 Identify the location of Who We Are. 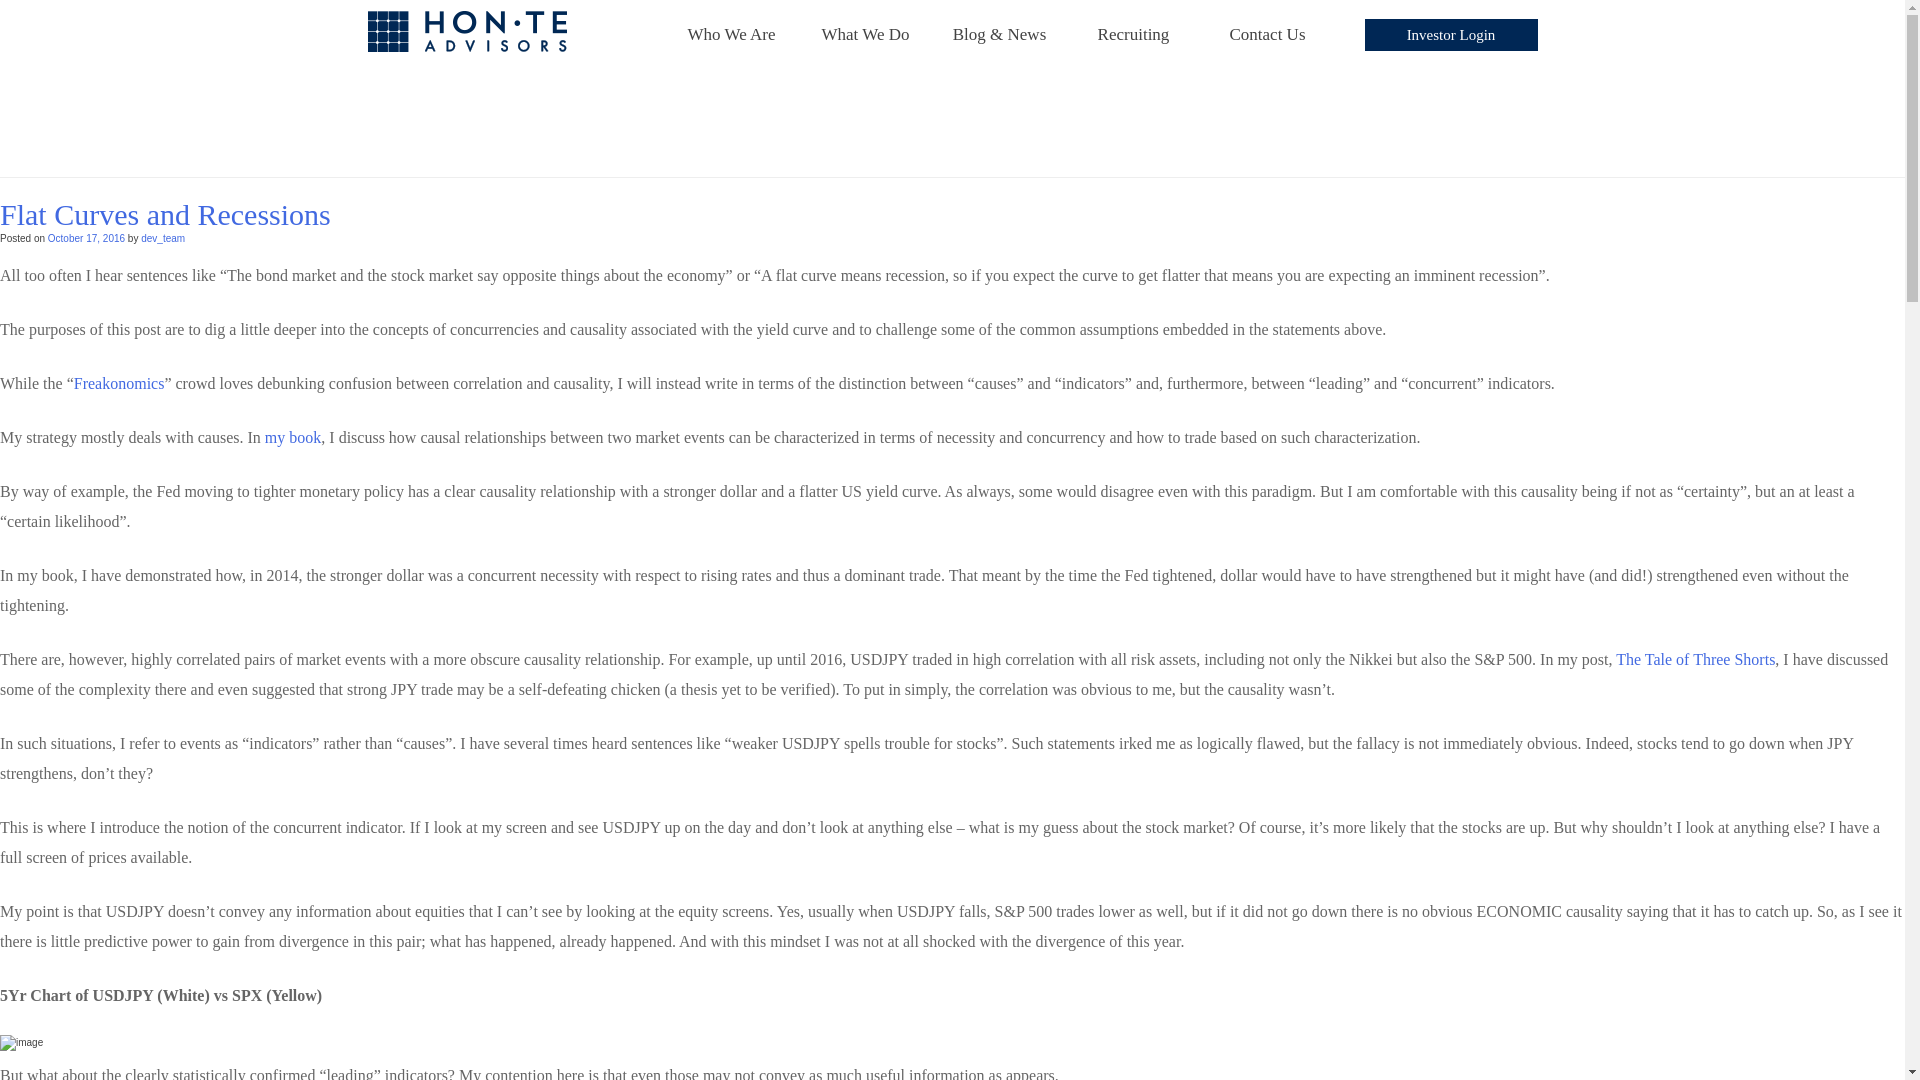
(732, 36).